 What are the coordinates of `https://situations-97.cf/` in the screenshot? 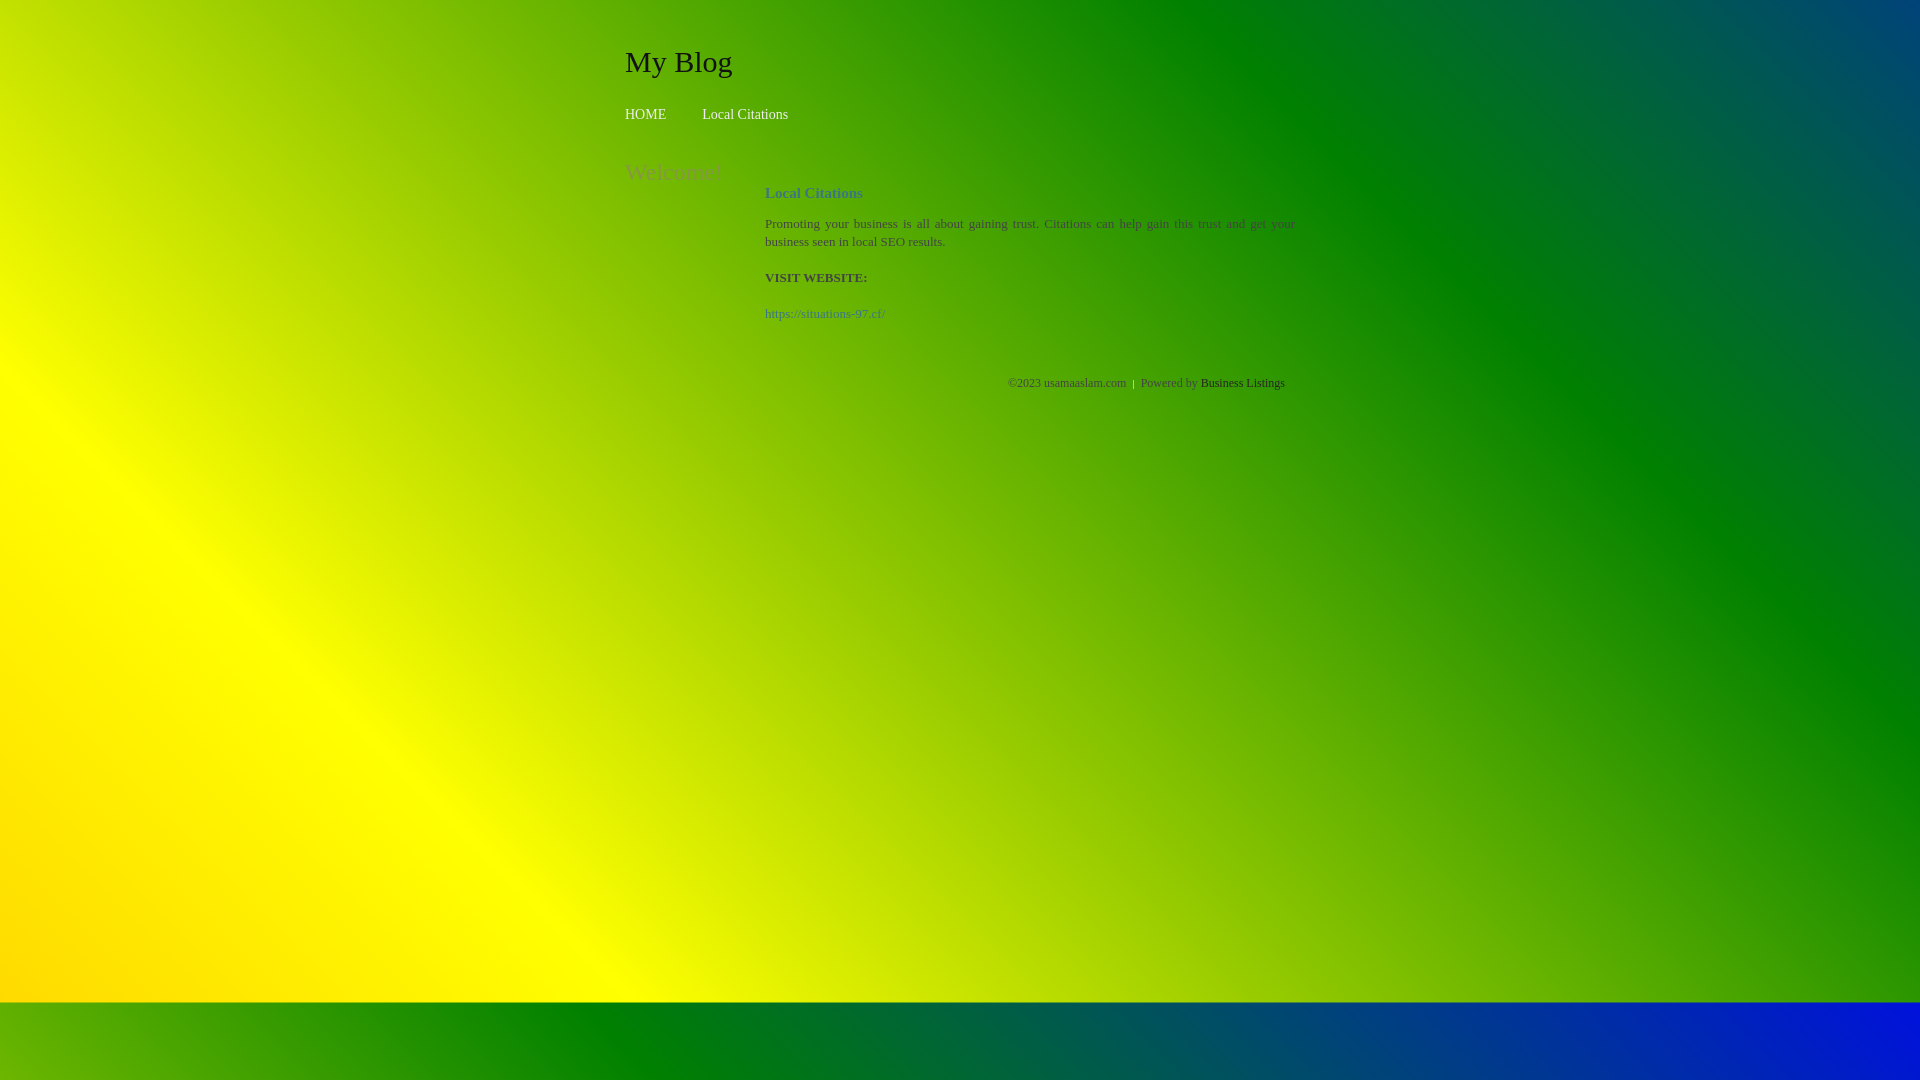 It's located at (825, 314).